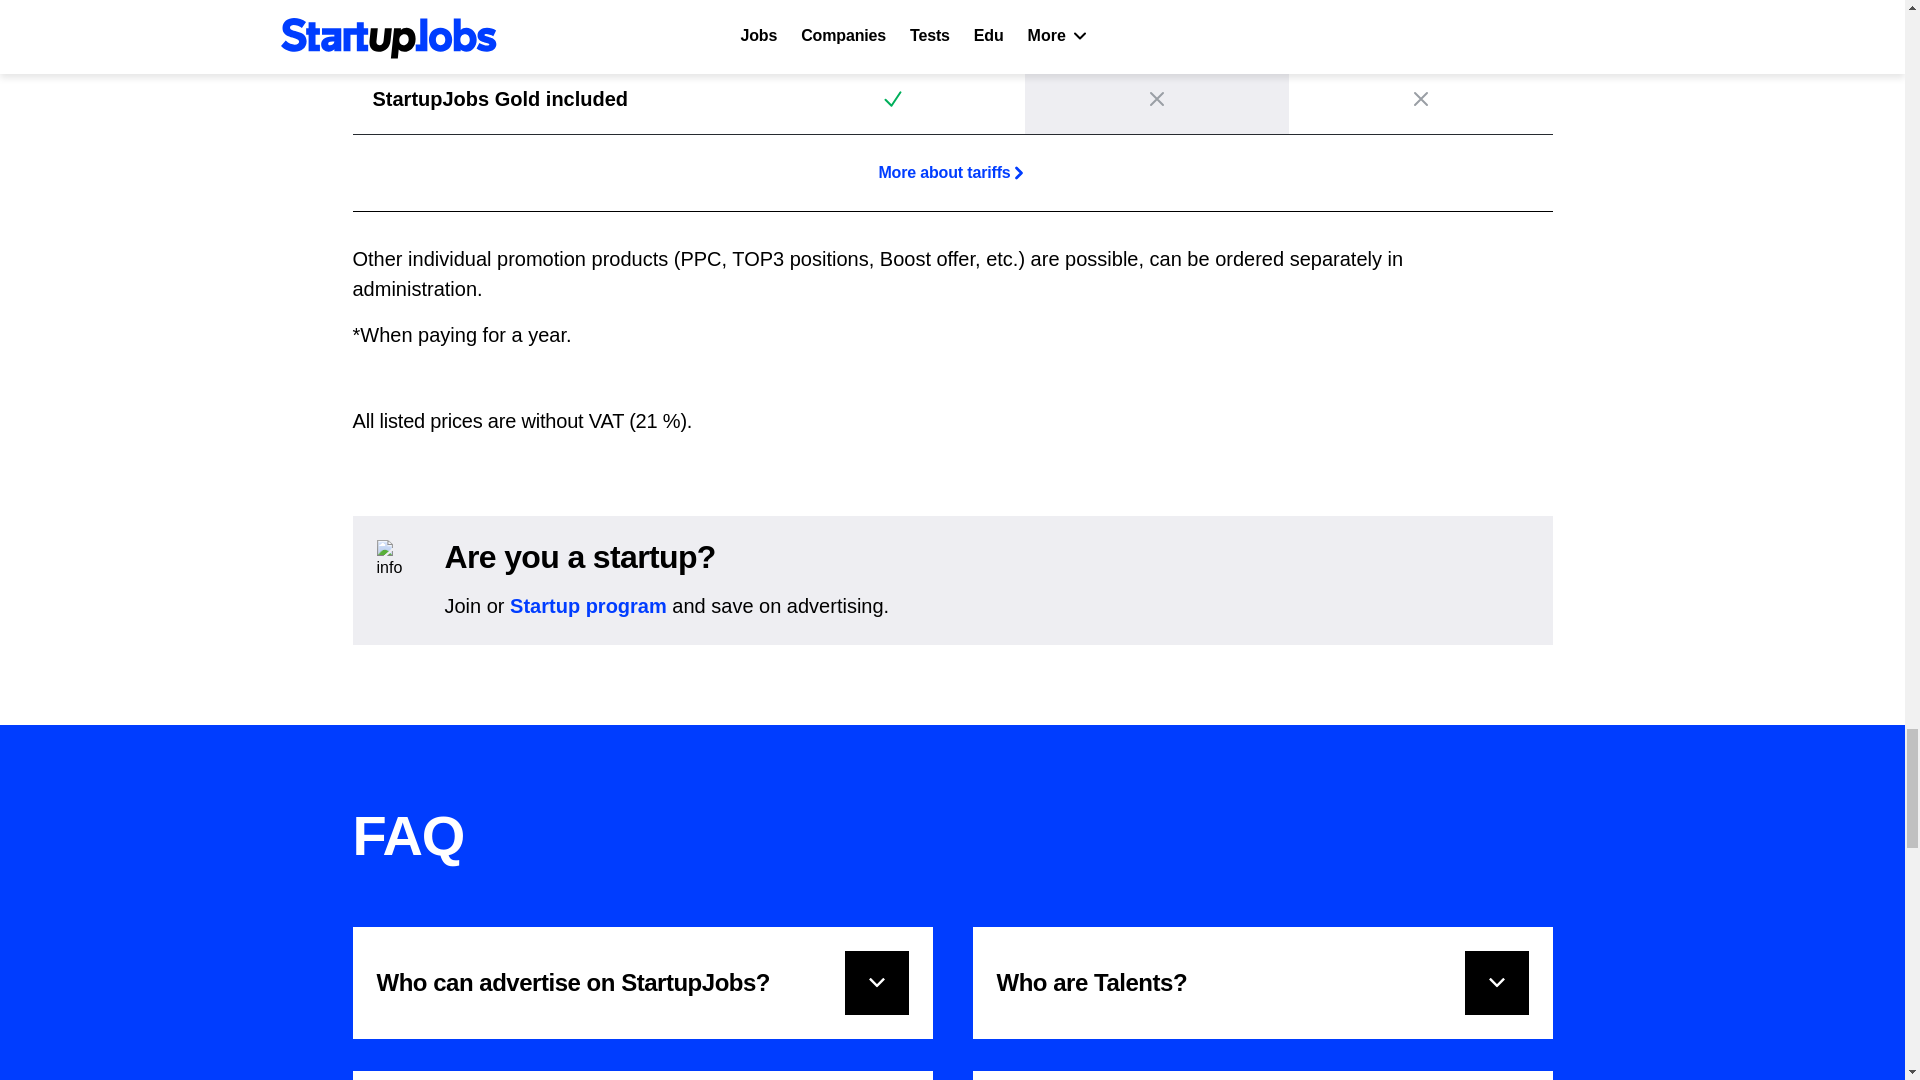 The height and width of the screenshot is (1080, 1920). What do you see at coordinates (952, 172) in the screenshot?
I see `More about tariffs` at bounding box center [952, 172].